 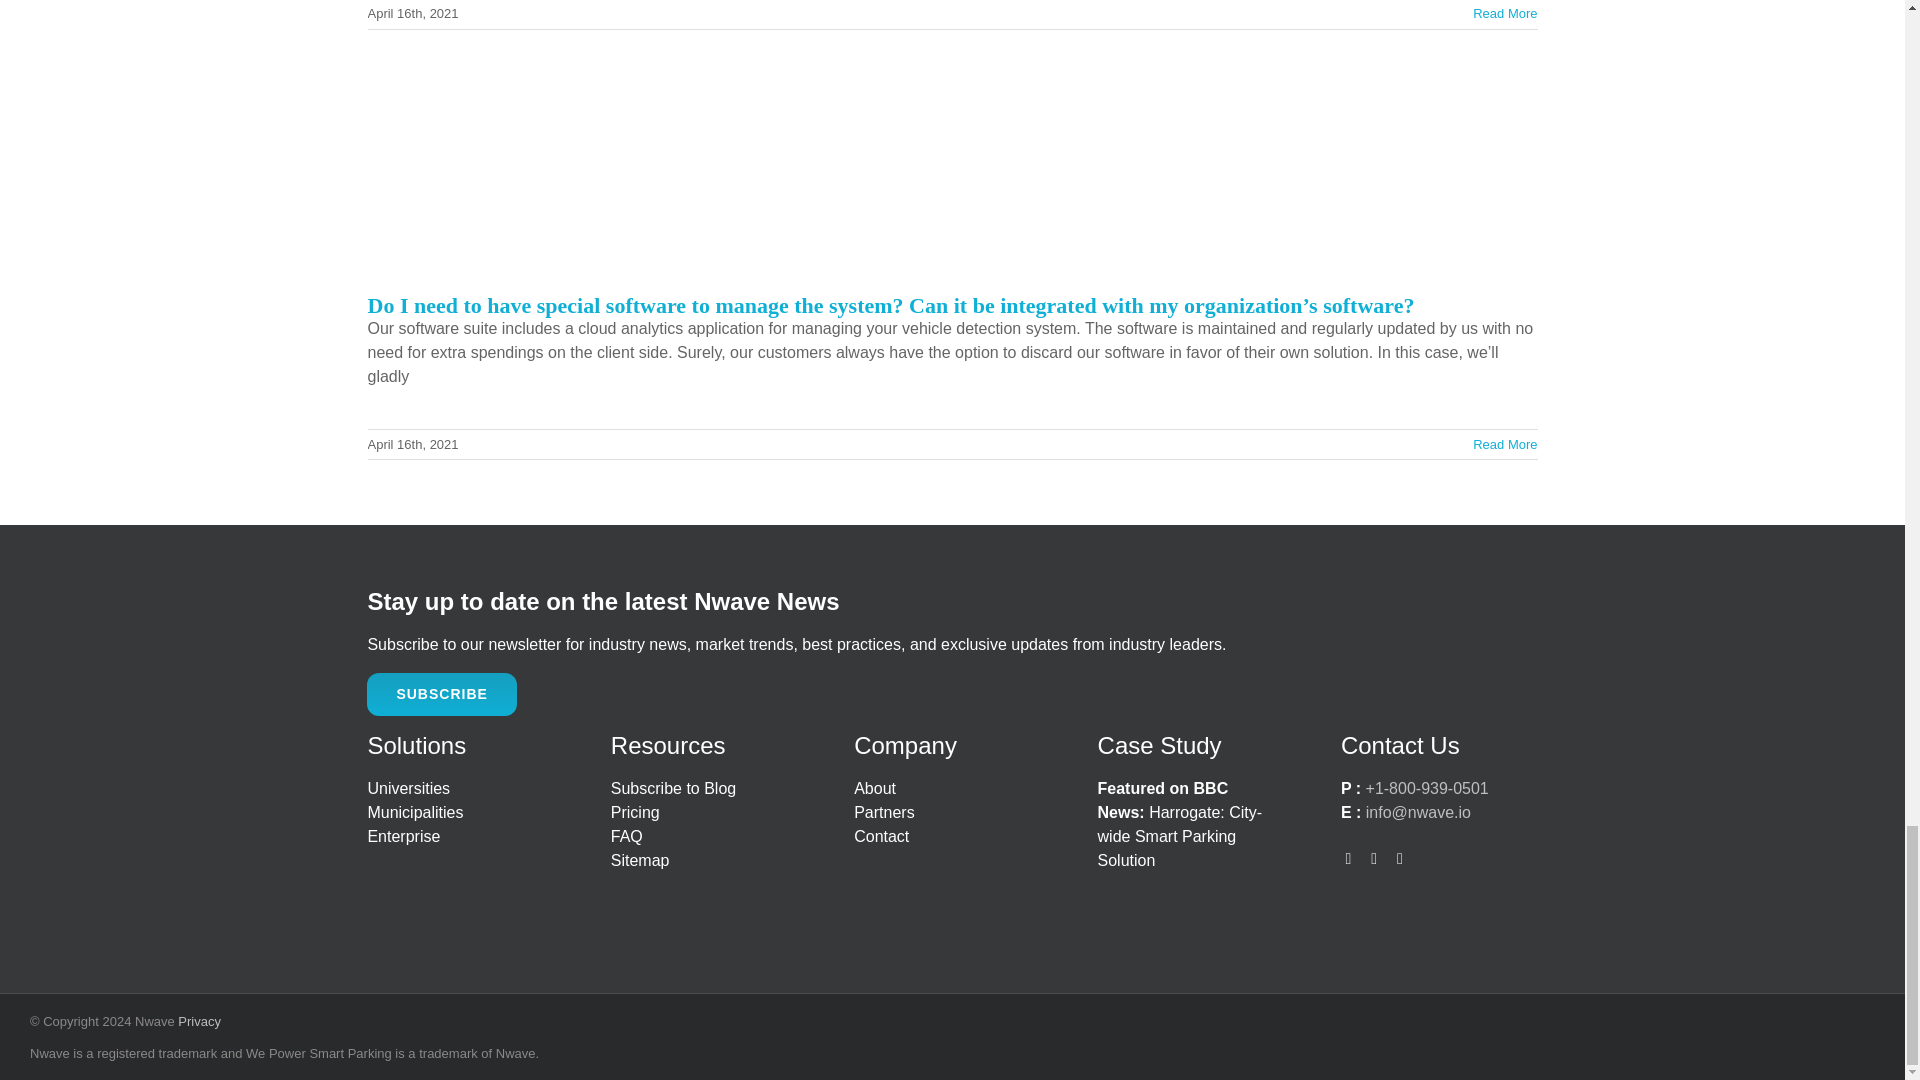 What do you see at coordinates (881, 836) in the screenshot?
I see `Contact Us` at bounding box center [881, 836].